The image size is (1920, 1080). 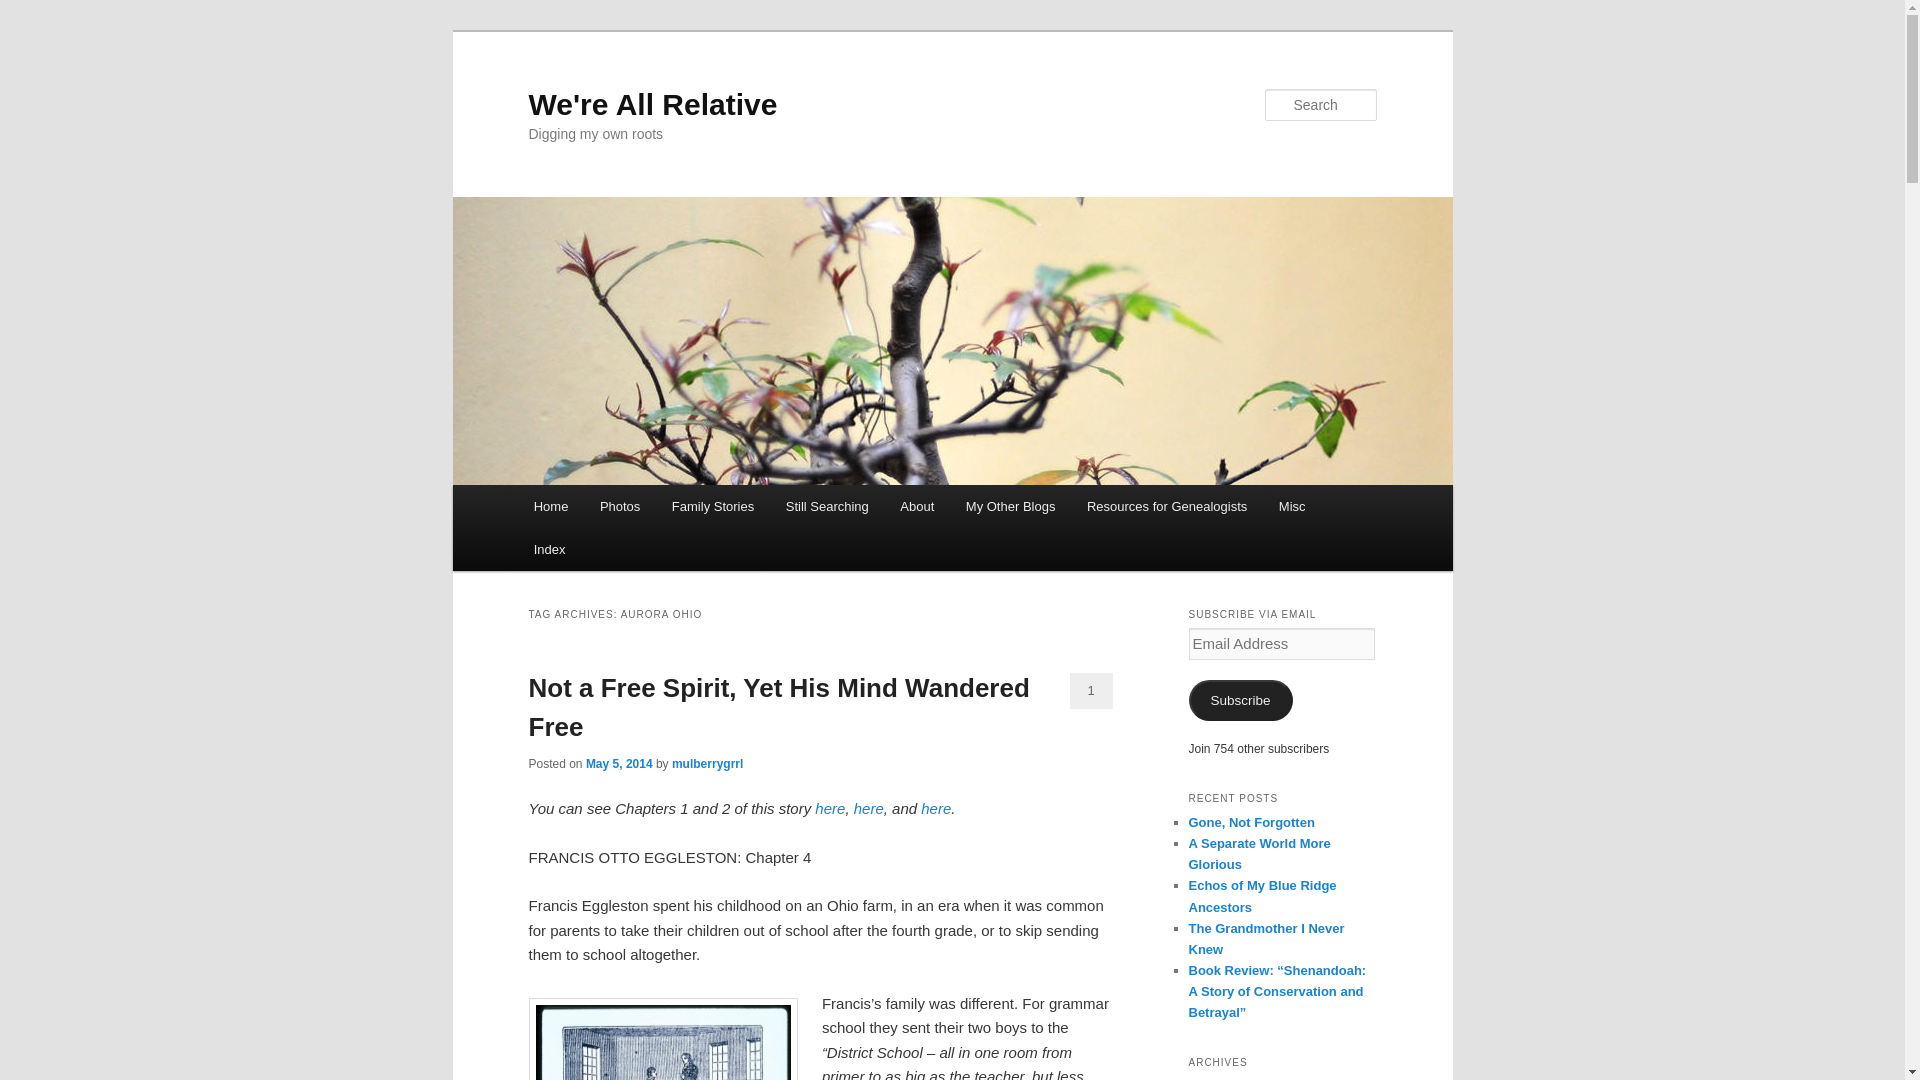 I want to click on Family Stories, so click(x=712, y=506).